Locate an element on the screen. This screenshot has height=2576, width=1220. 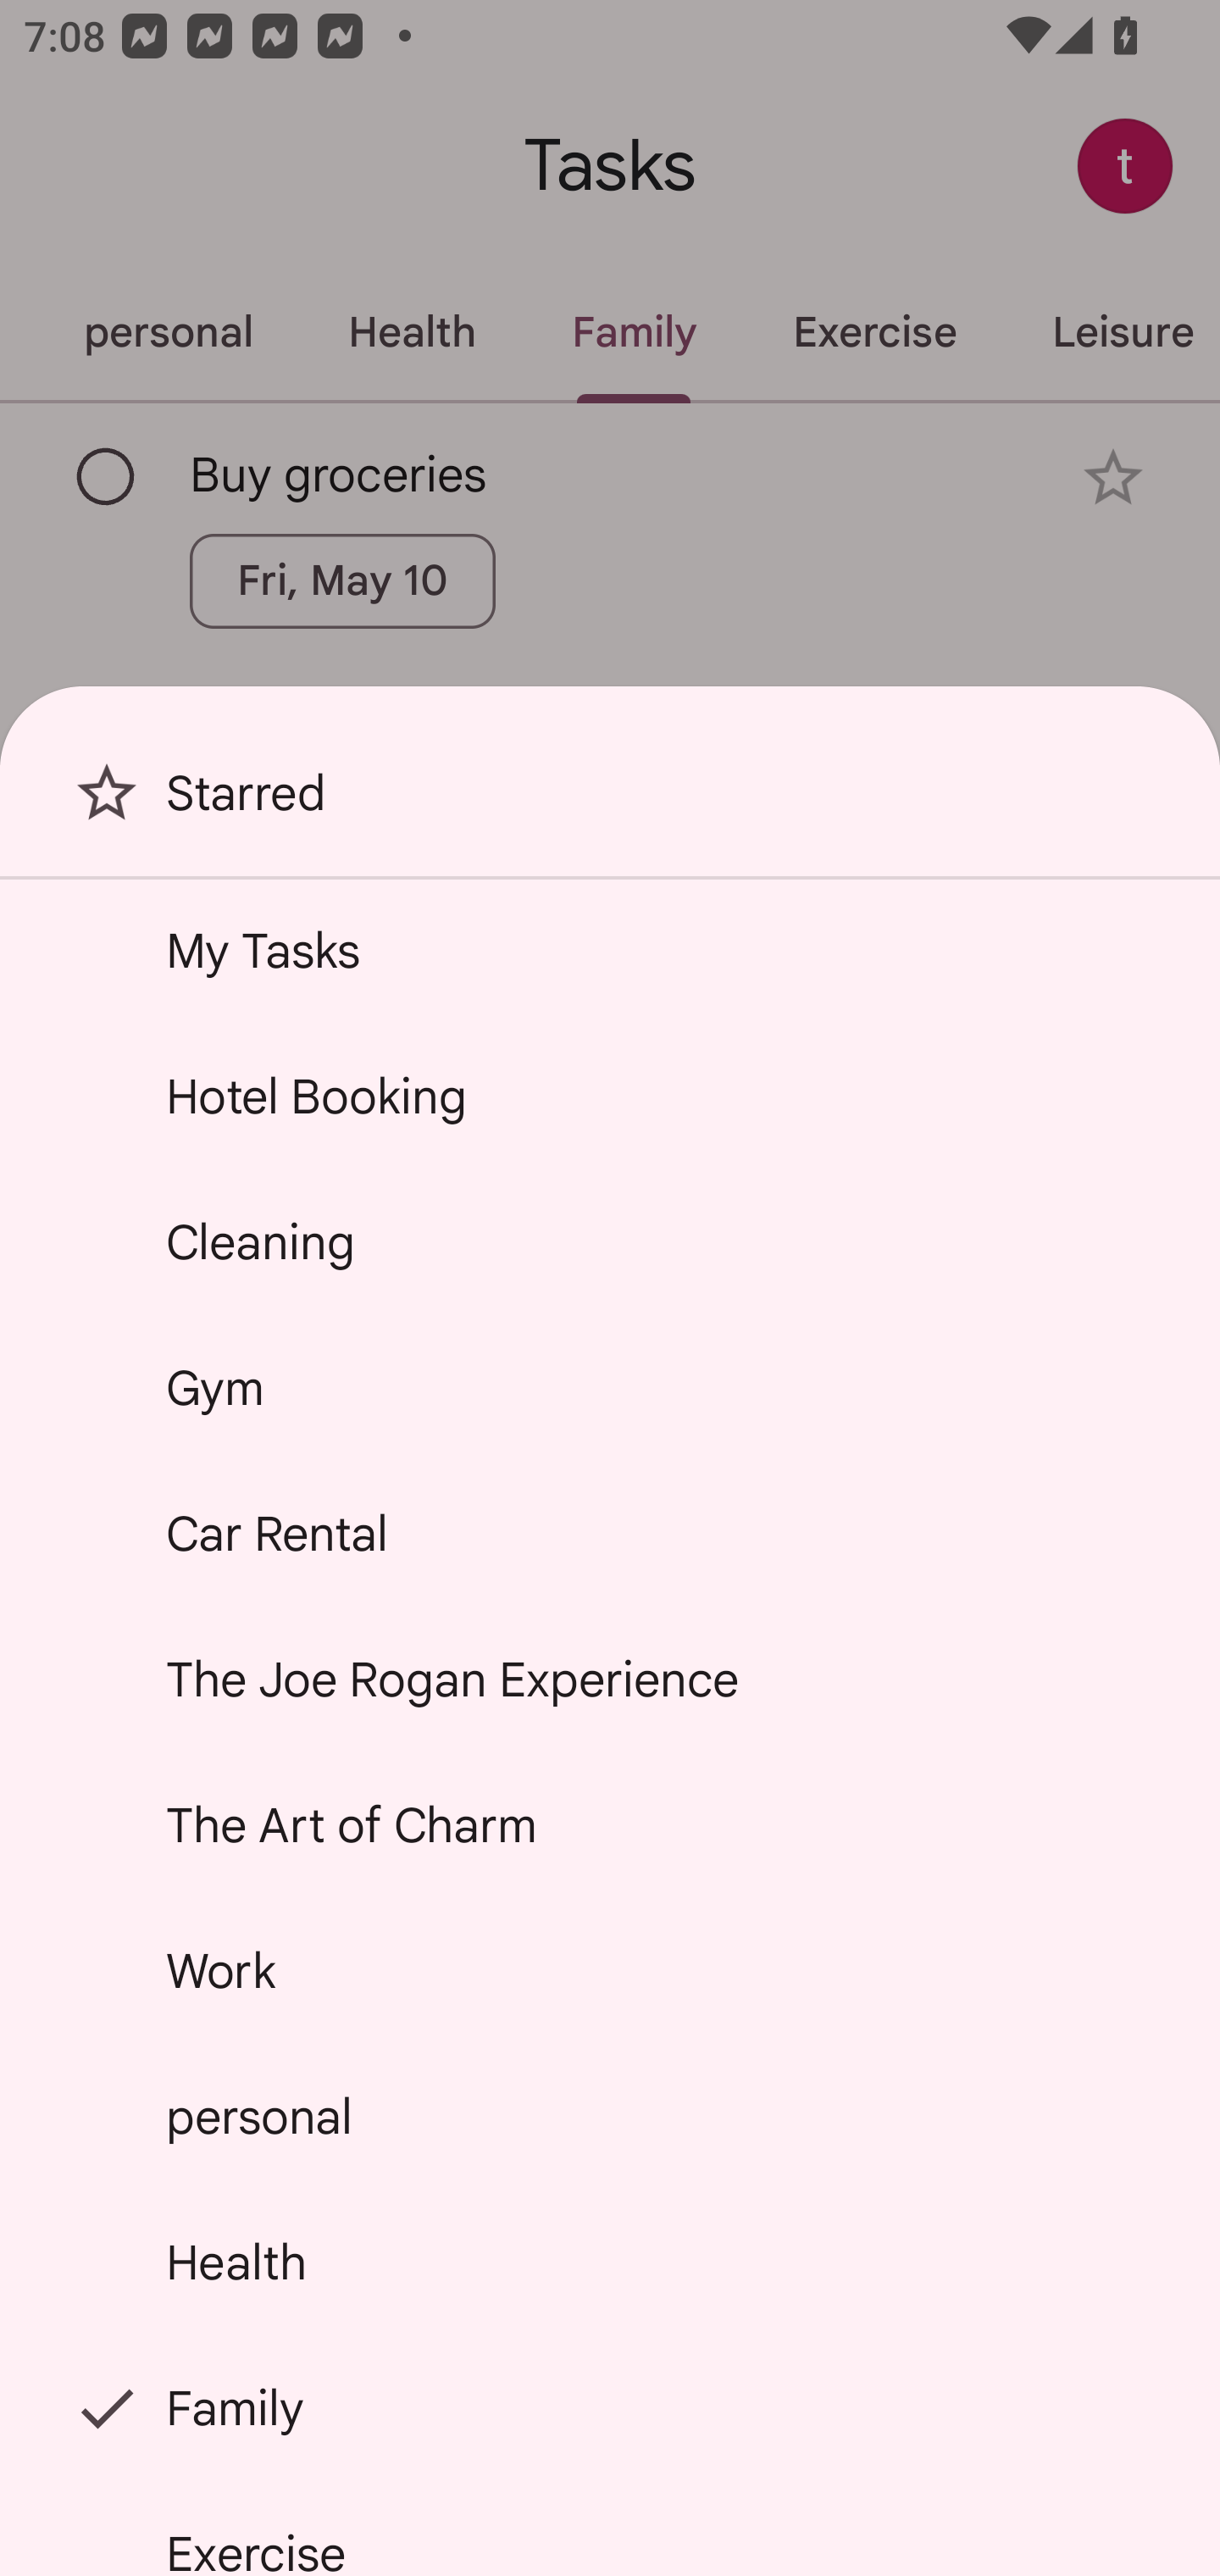
The Joe Rogan Experience is located at coordinates (610, 1679).